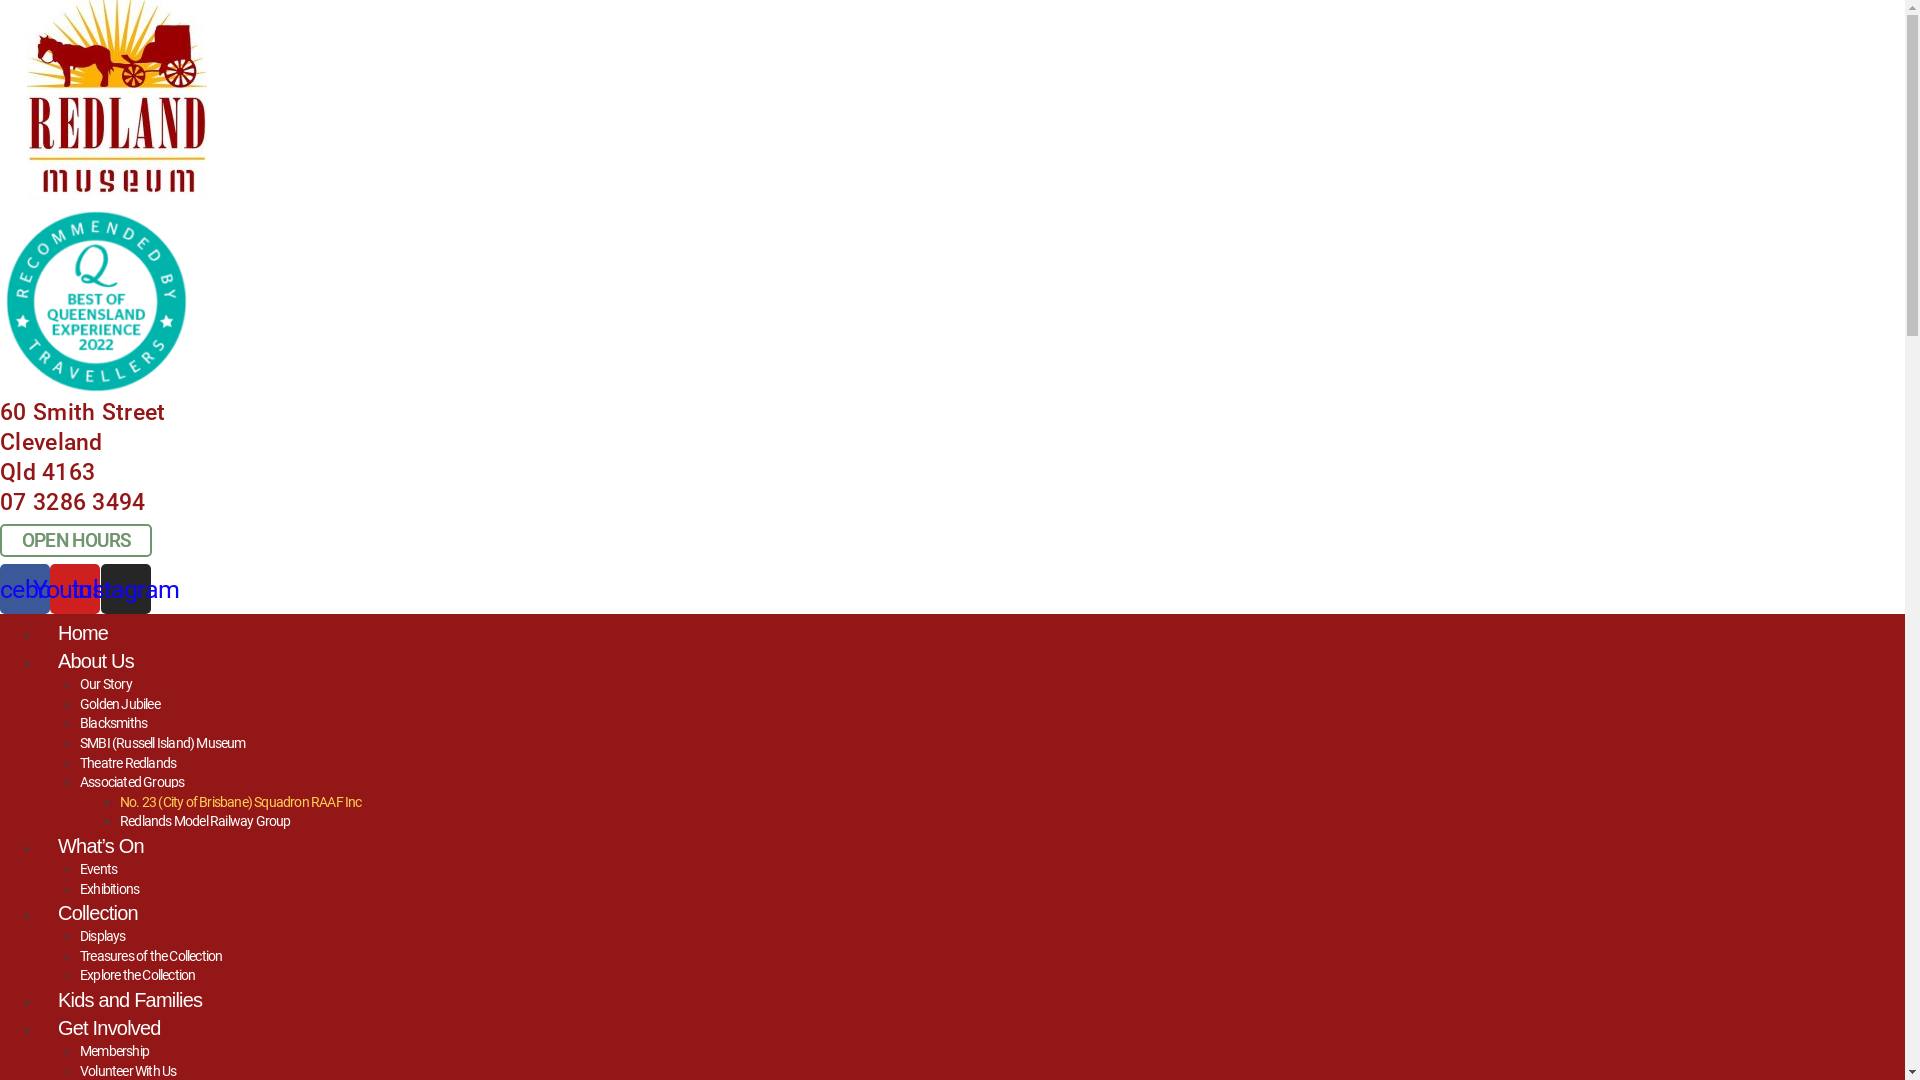 The width and height of the screenshot is (1920, 1080). What do you see at coordinates (25, 589) in the screenshot?
I see `Facebook` at bounding box center [25, 589].